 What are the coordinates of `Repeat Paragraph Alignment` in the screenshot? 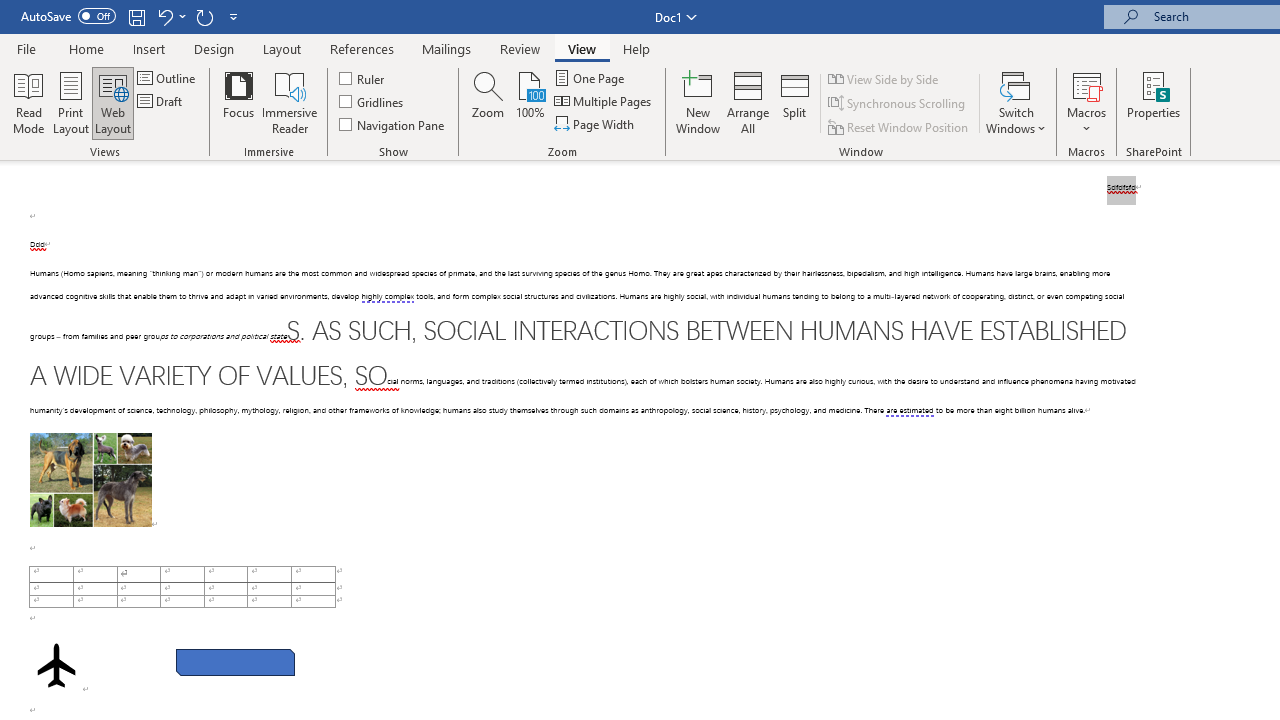 It's located at (204, 16).